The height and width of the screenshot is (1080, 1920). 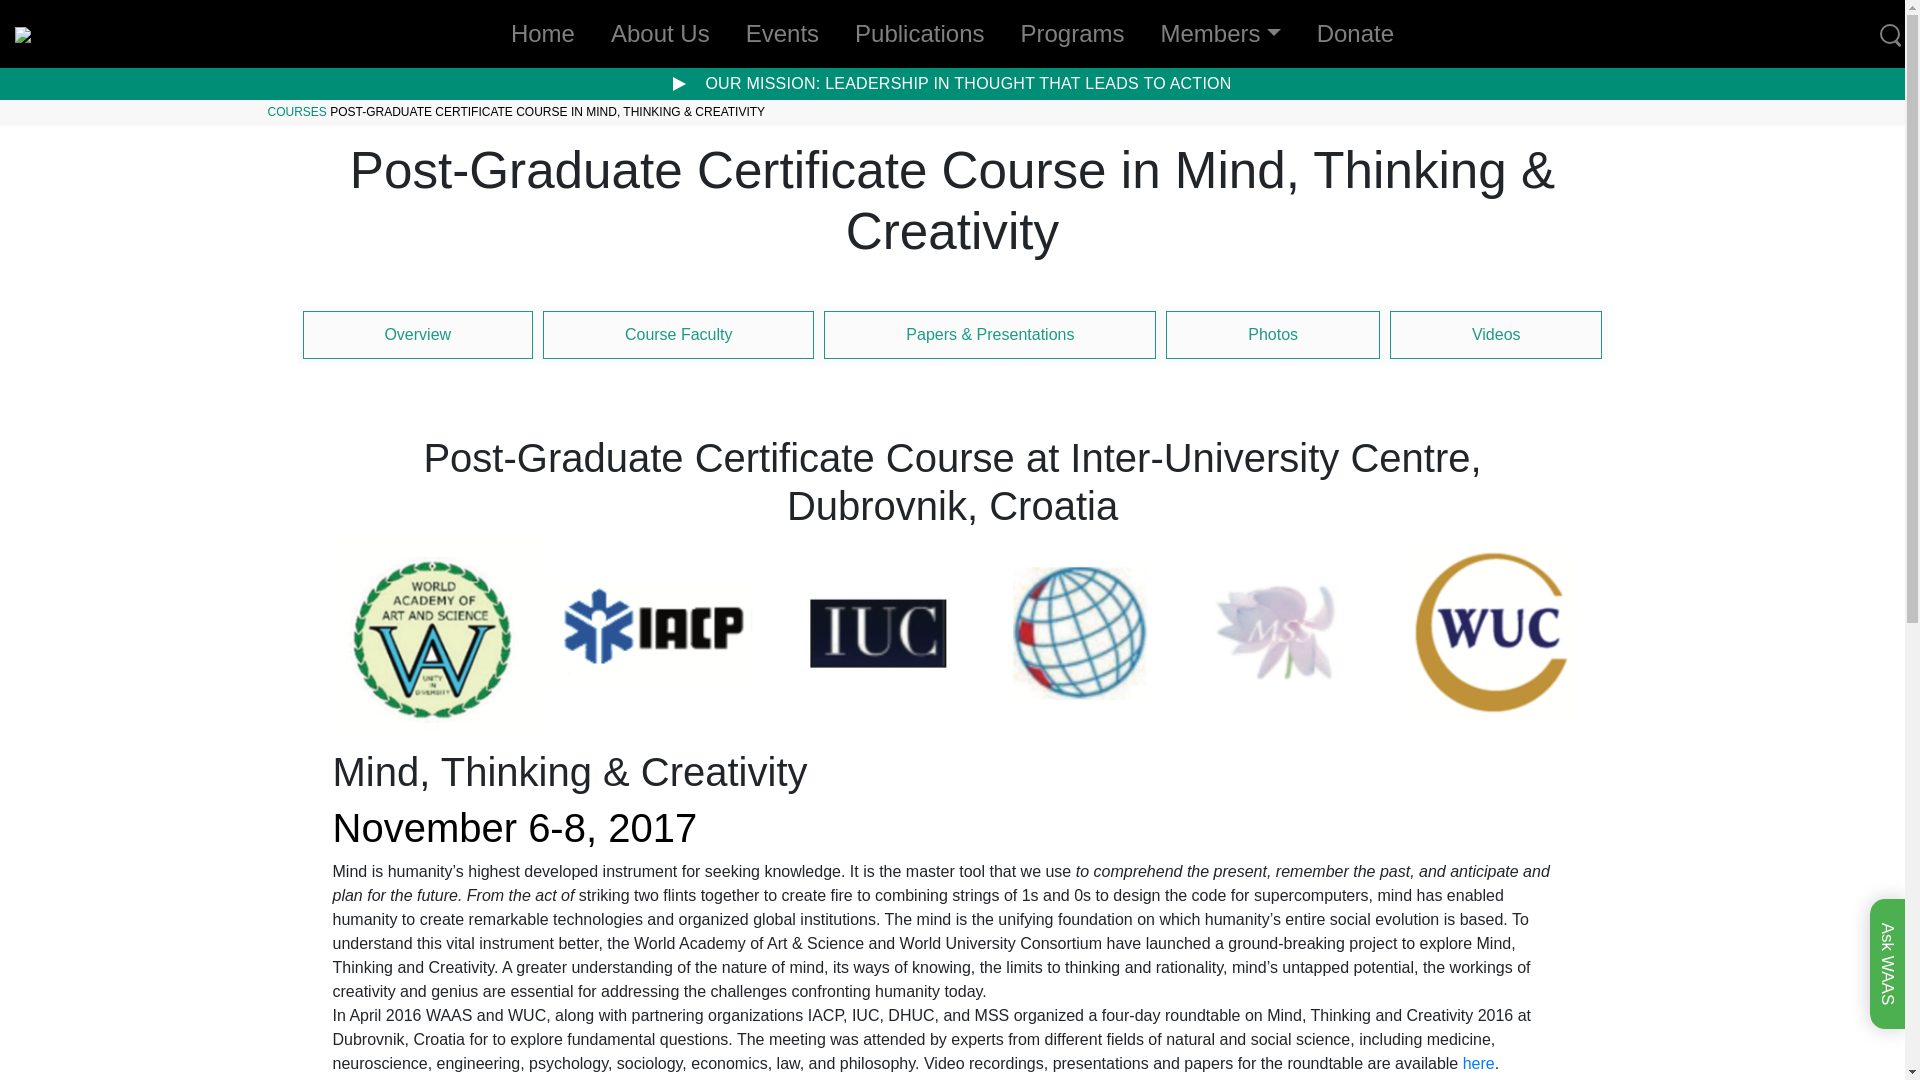 I want to click on Donate, so click(x=1355, y=34).